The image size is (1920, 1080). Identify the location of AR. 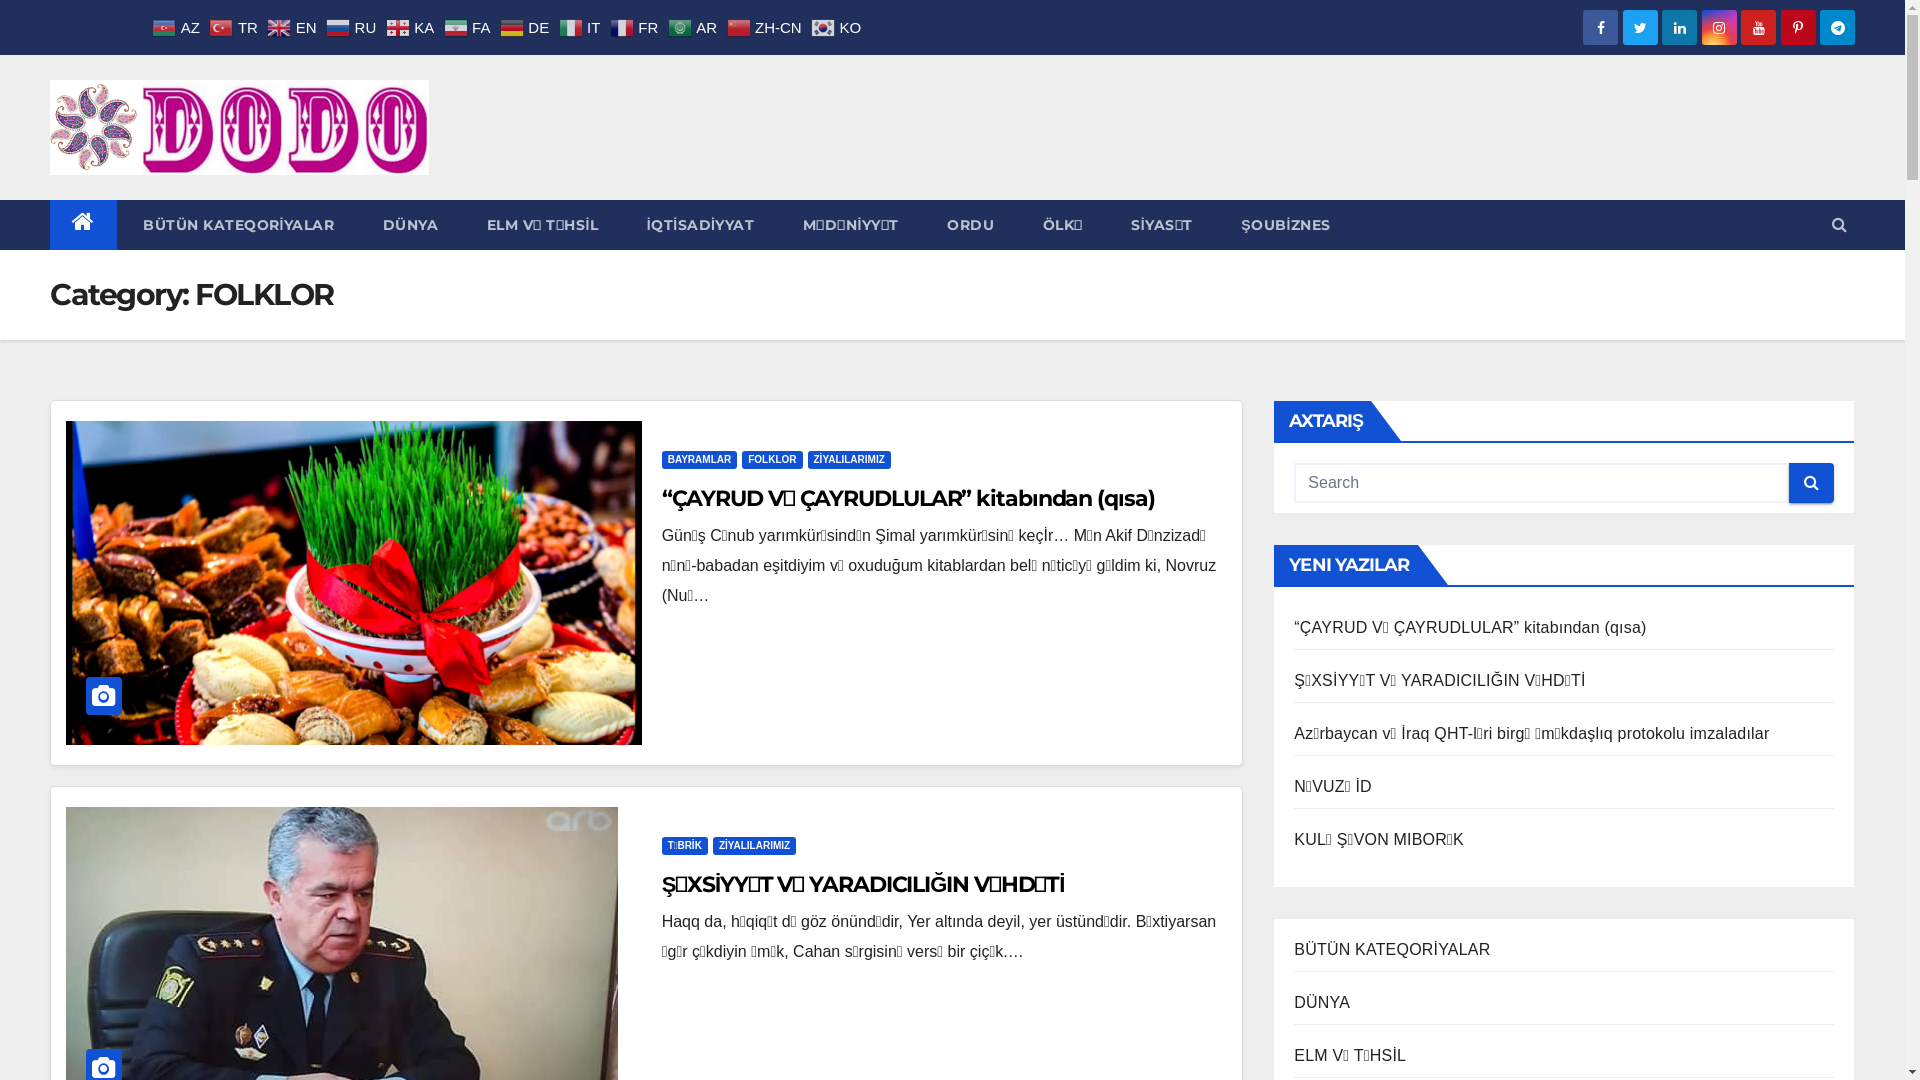
(695, 26).